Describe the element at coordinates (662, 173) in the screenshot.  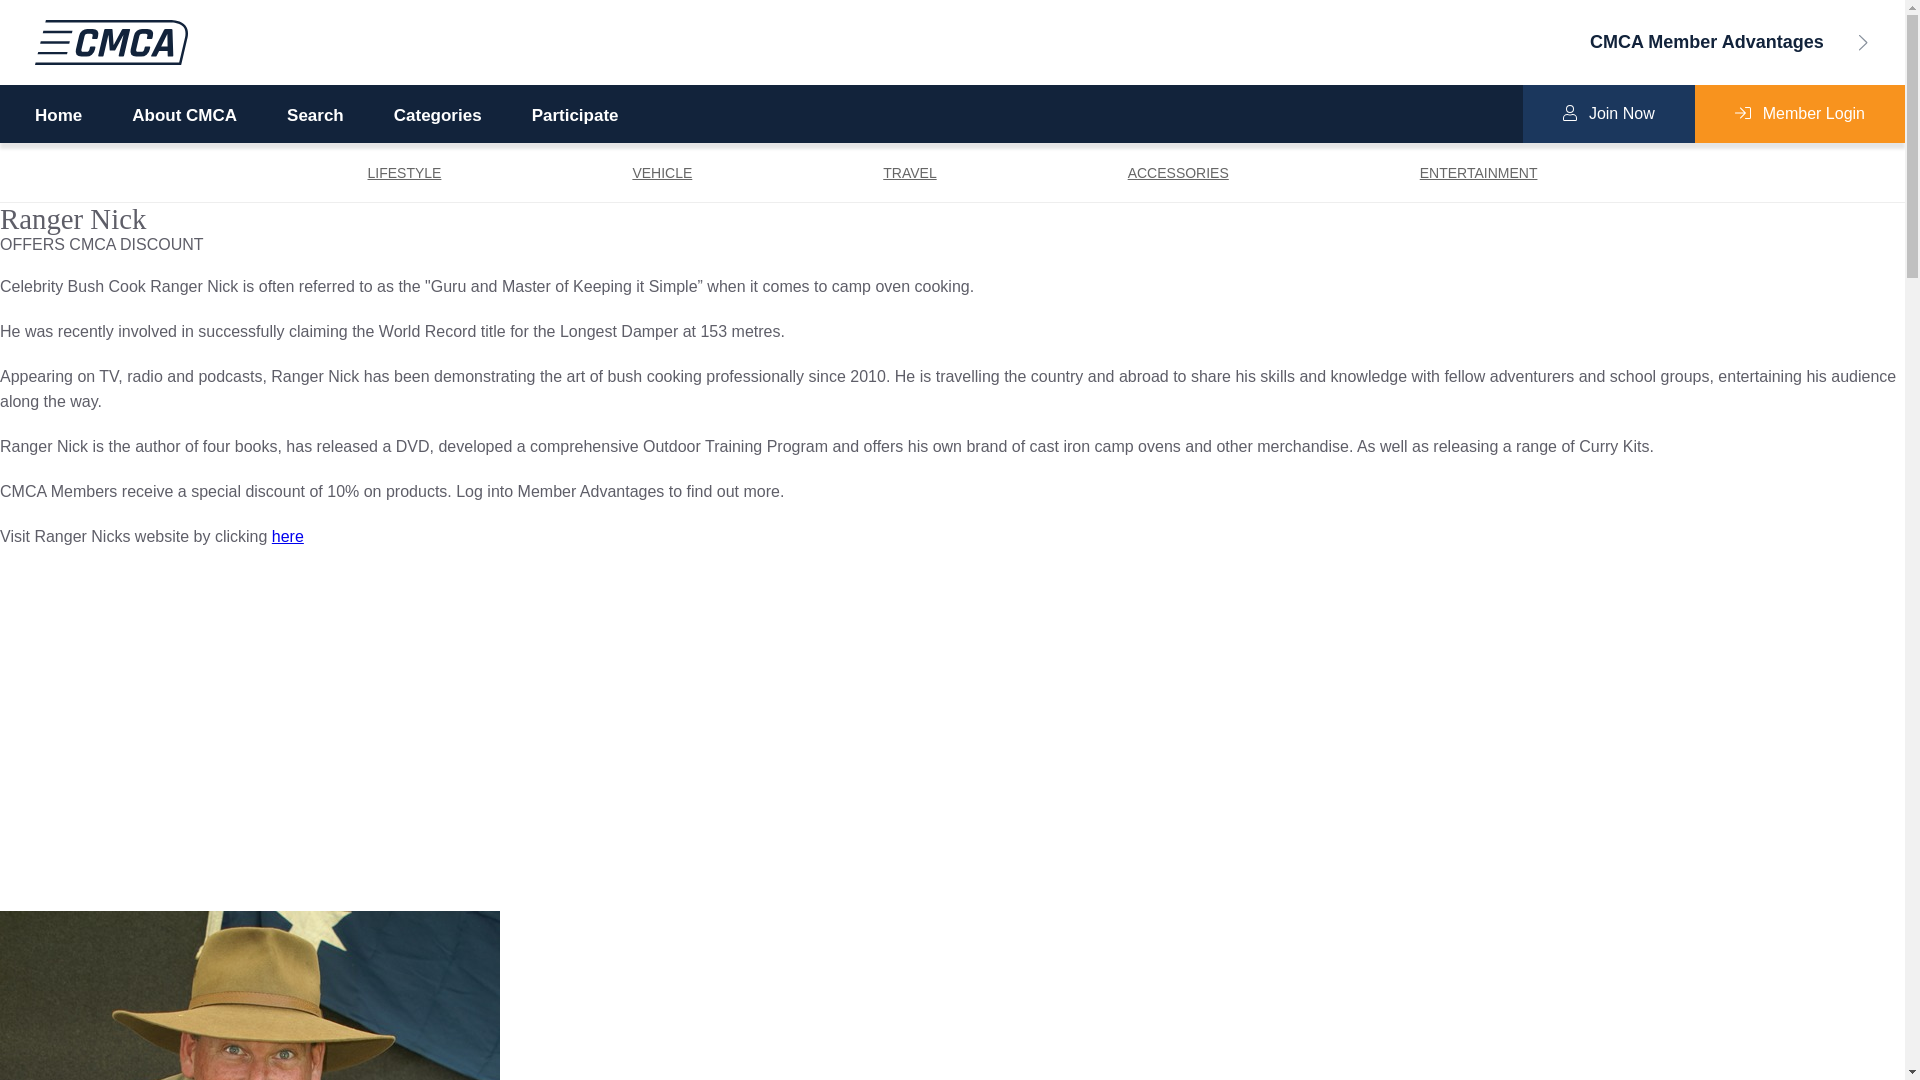
I see `VEHICLE` at that location.